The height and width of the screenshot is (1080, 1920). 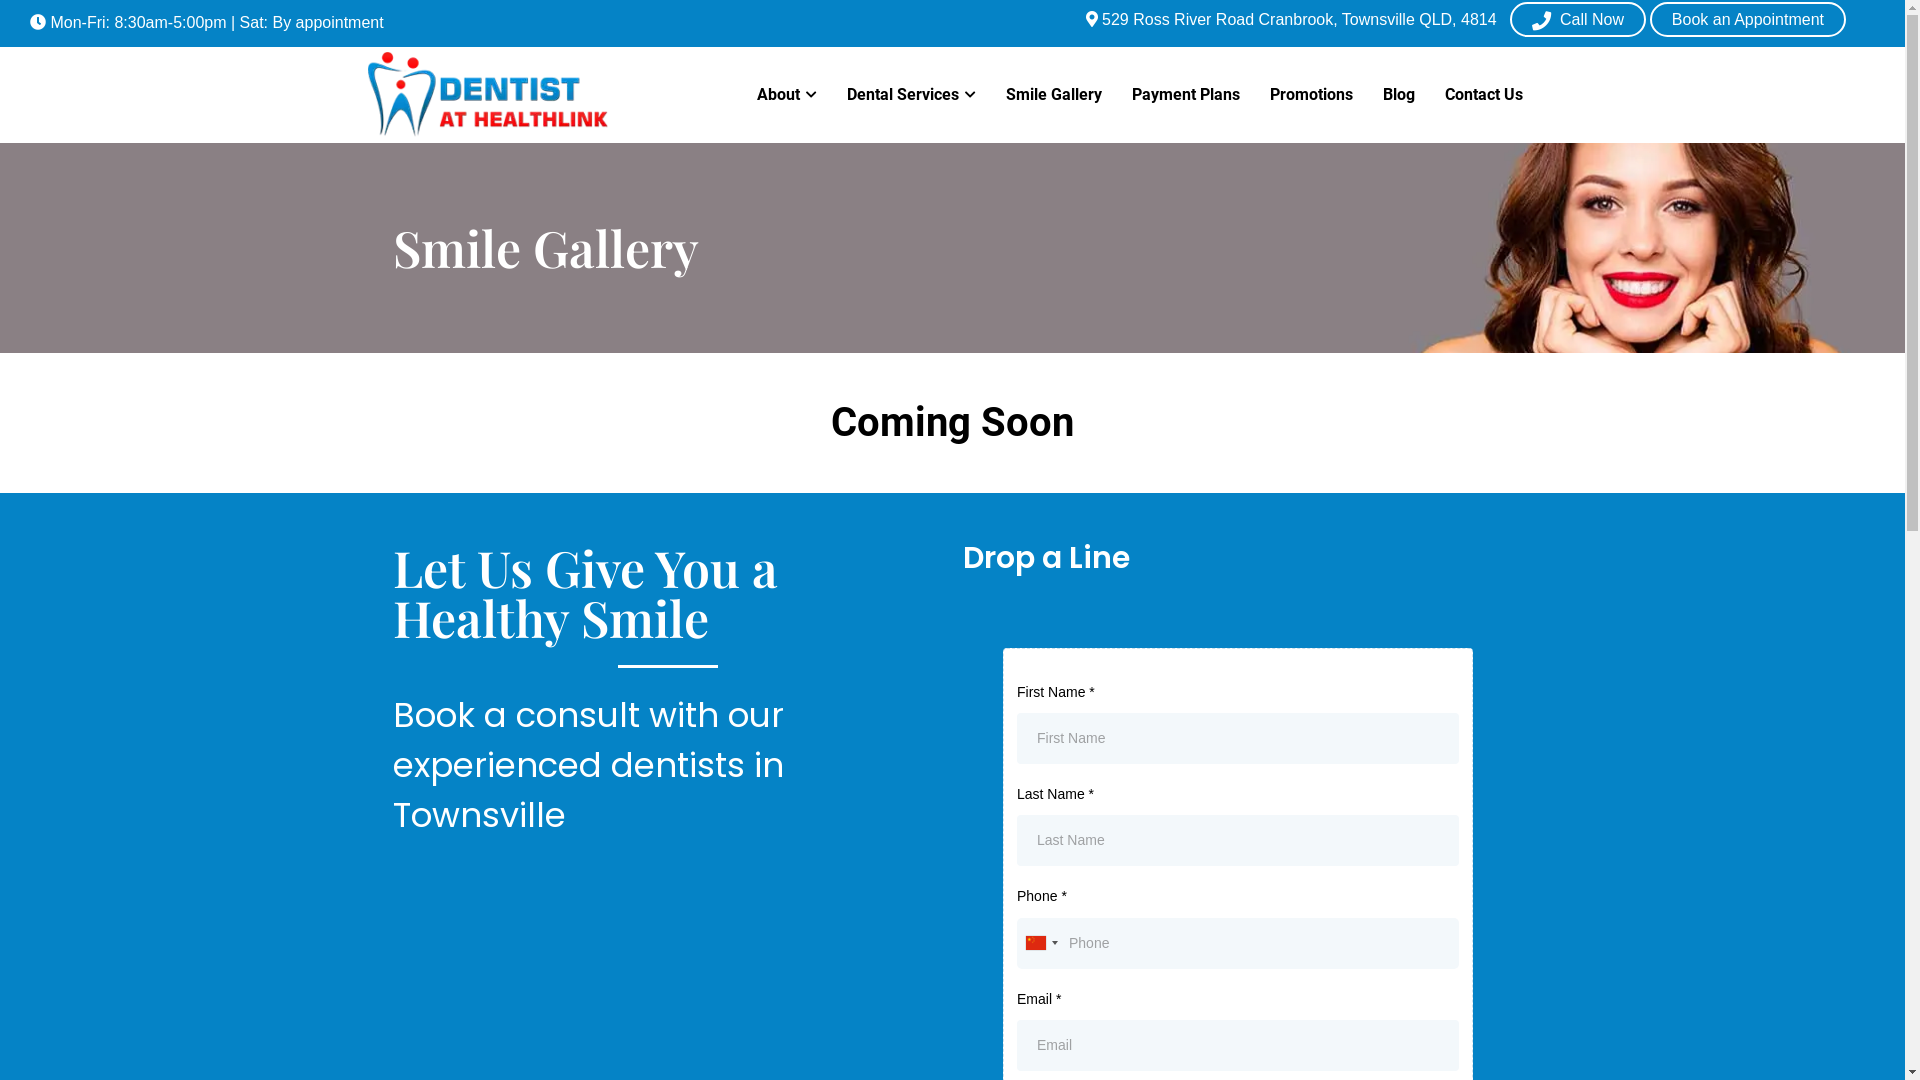 I want to click on Dental Services, so click(x=912, y=95).